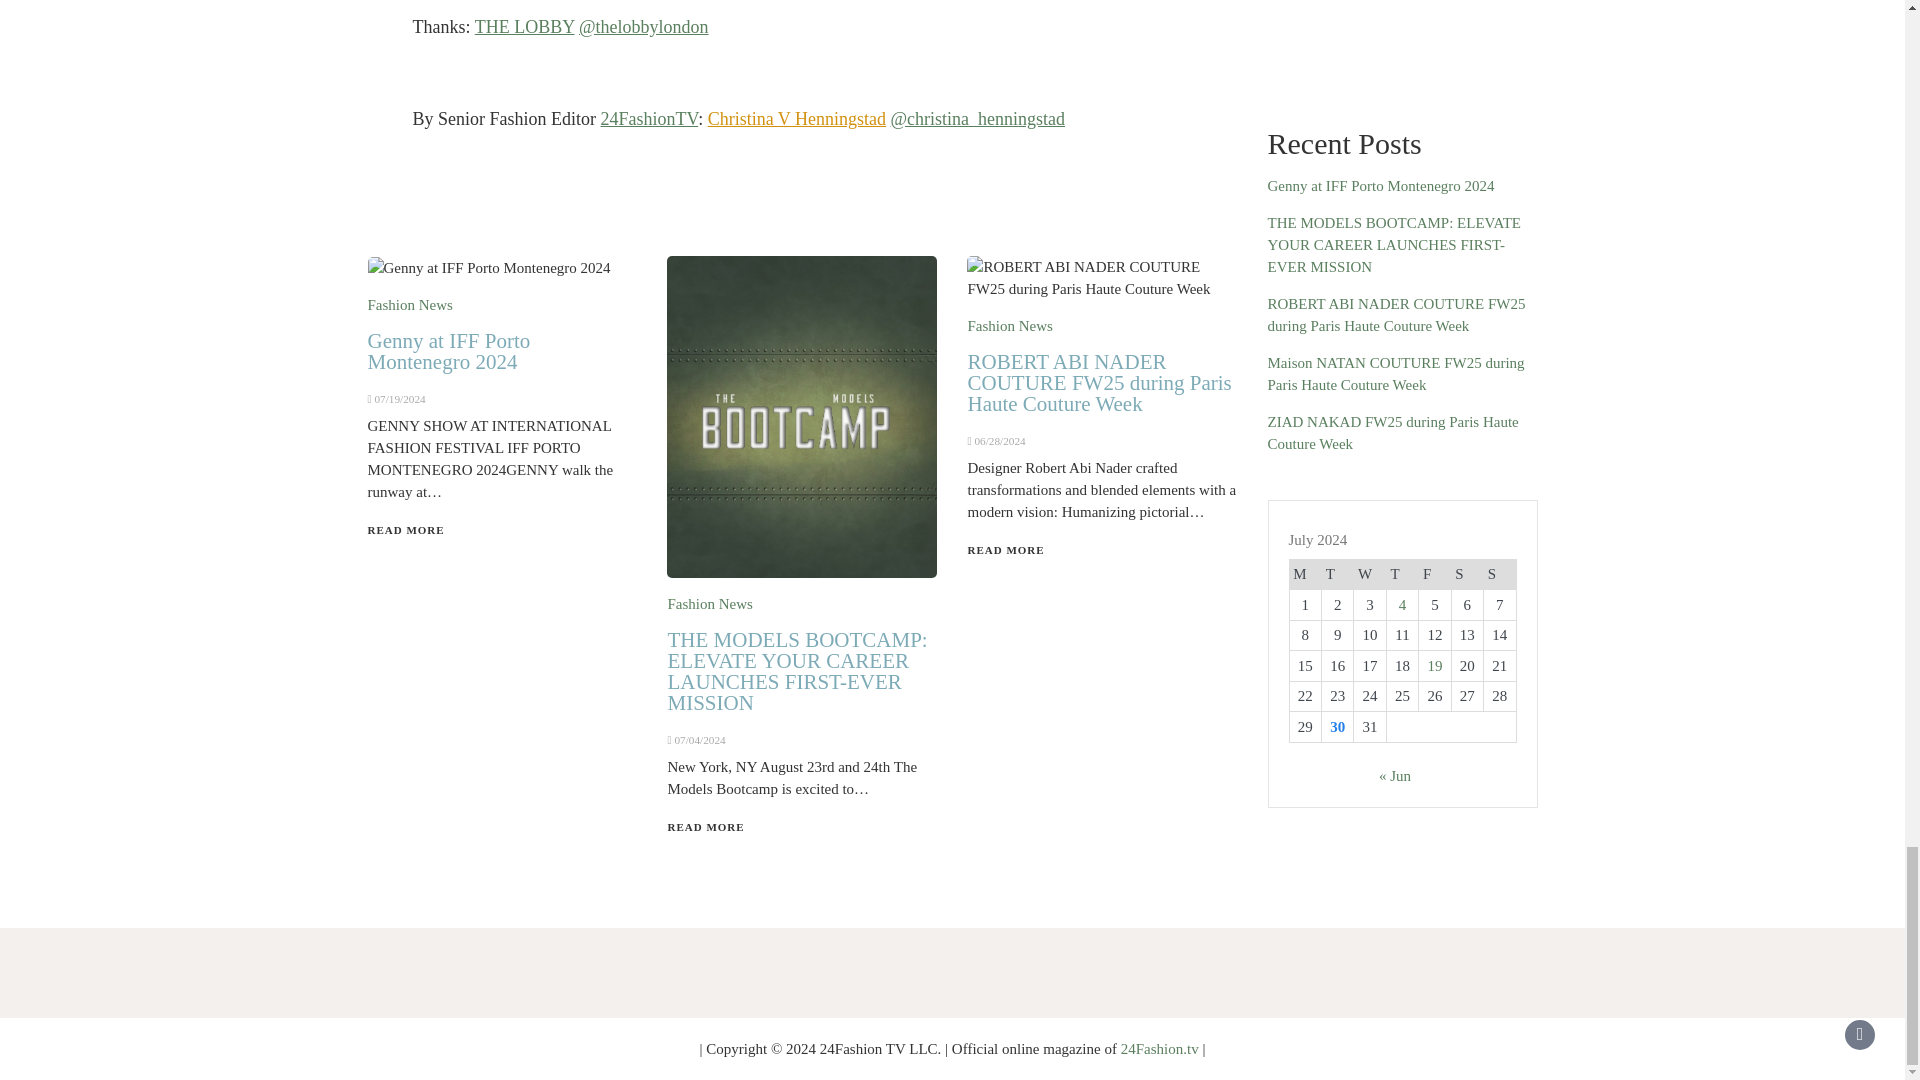 Image resolution: width=1920 pixels, height=1080 pixels. I want to click on Christina V Henningstad, so click(796, 118).